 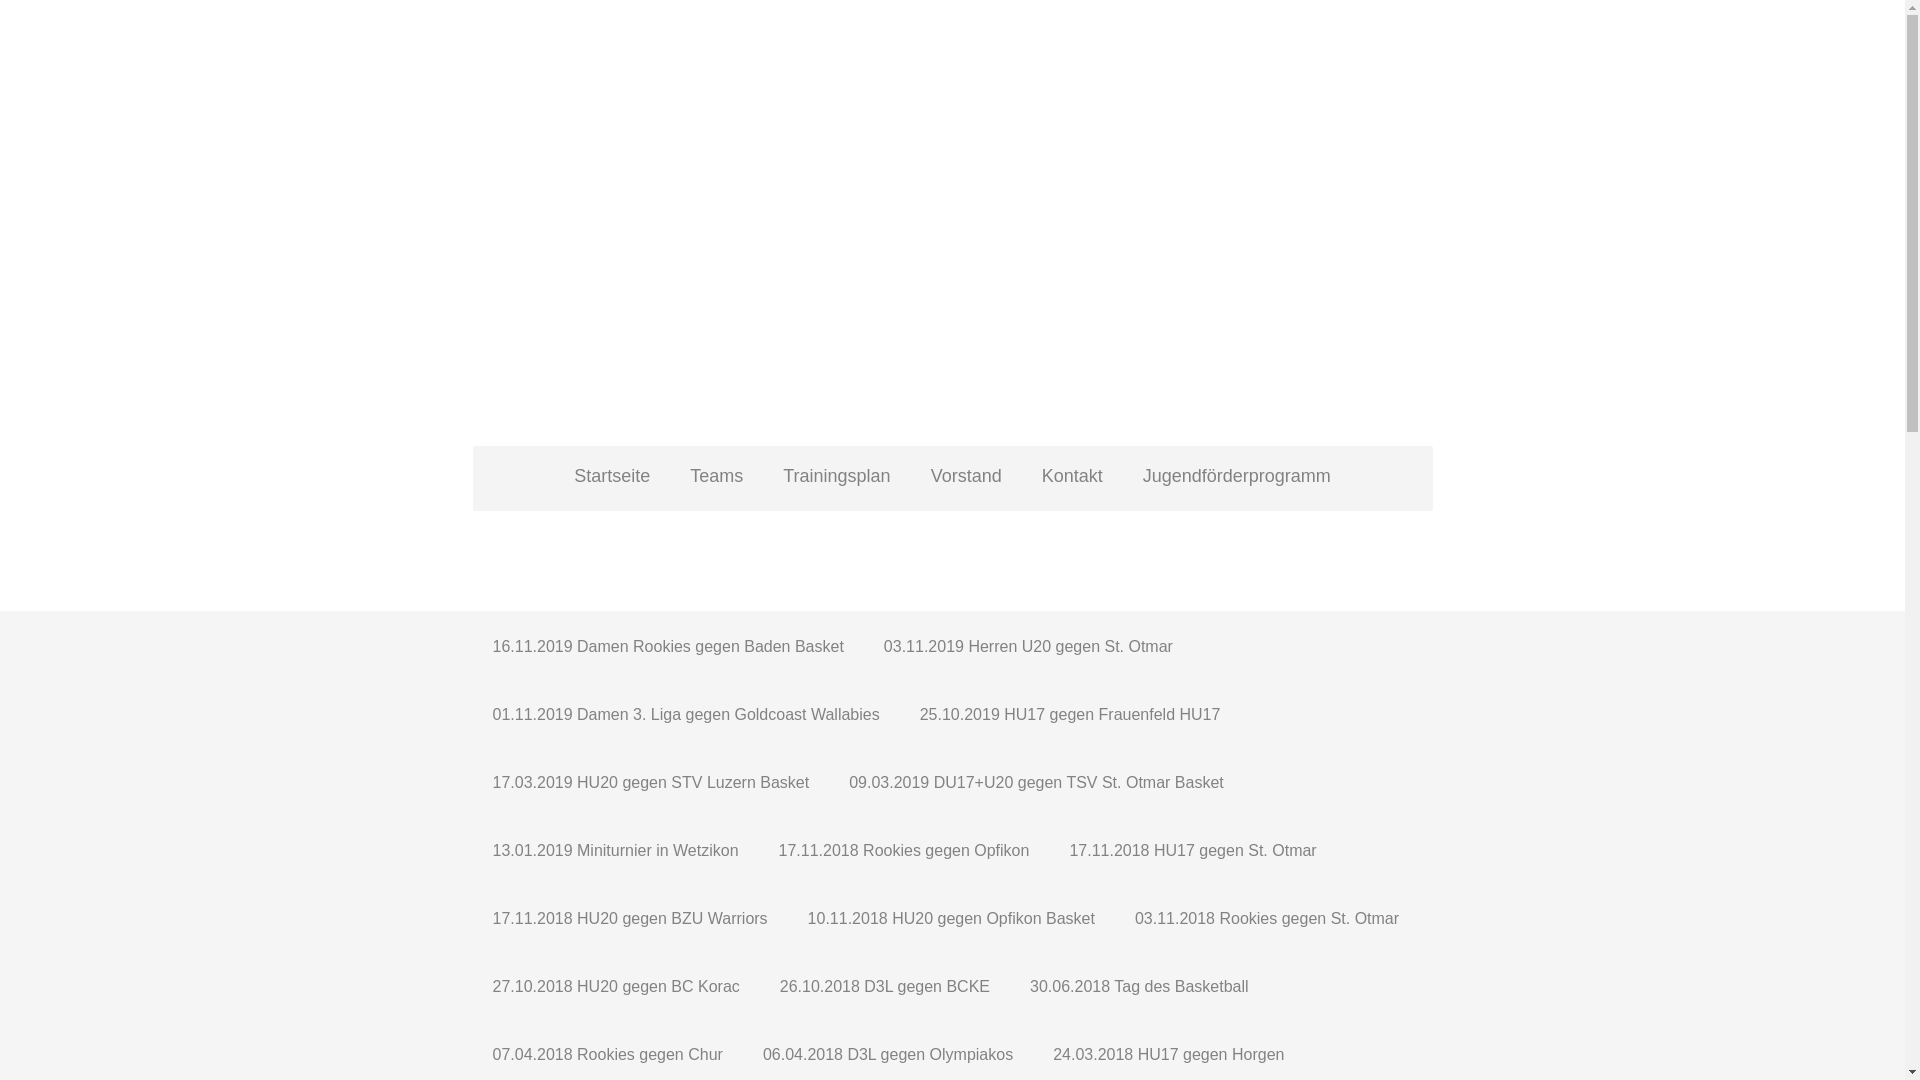 What do you see at coordinates (616, 985) in the screenshot?
I see `27.10.2018 HU20 gegen BC Korac` at bounding box center [616, 985].